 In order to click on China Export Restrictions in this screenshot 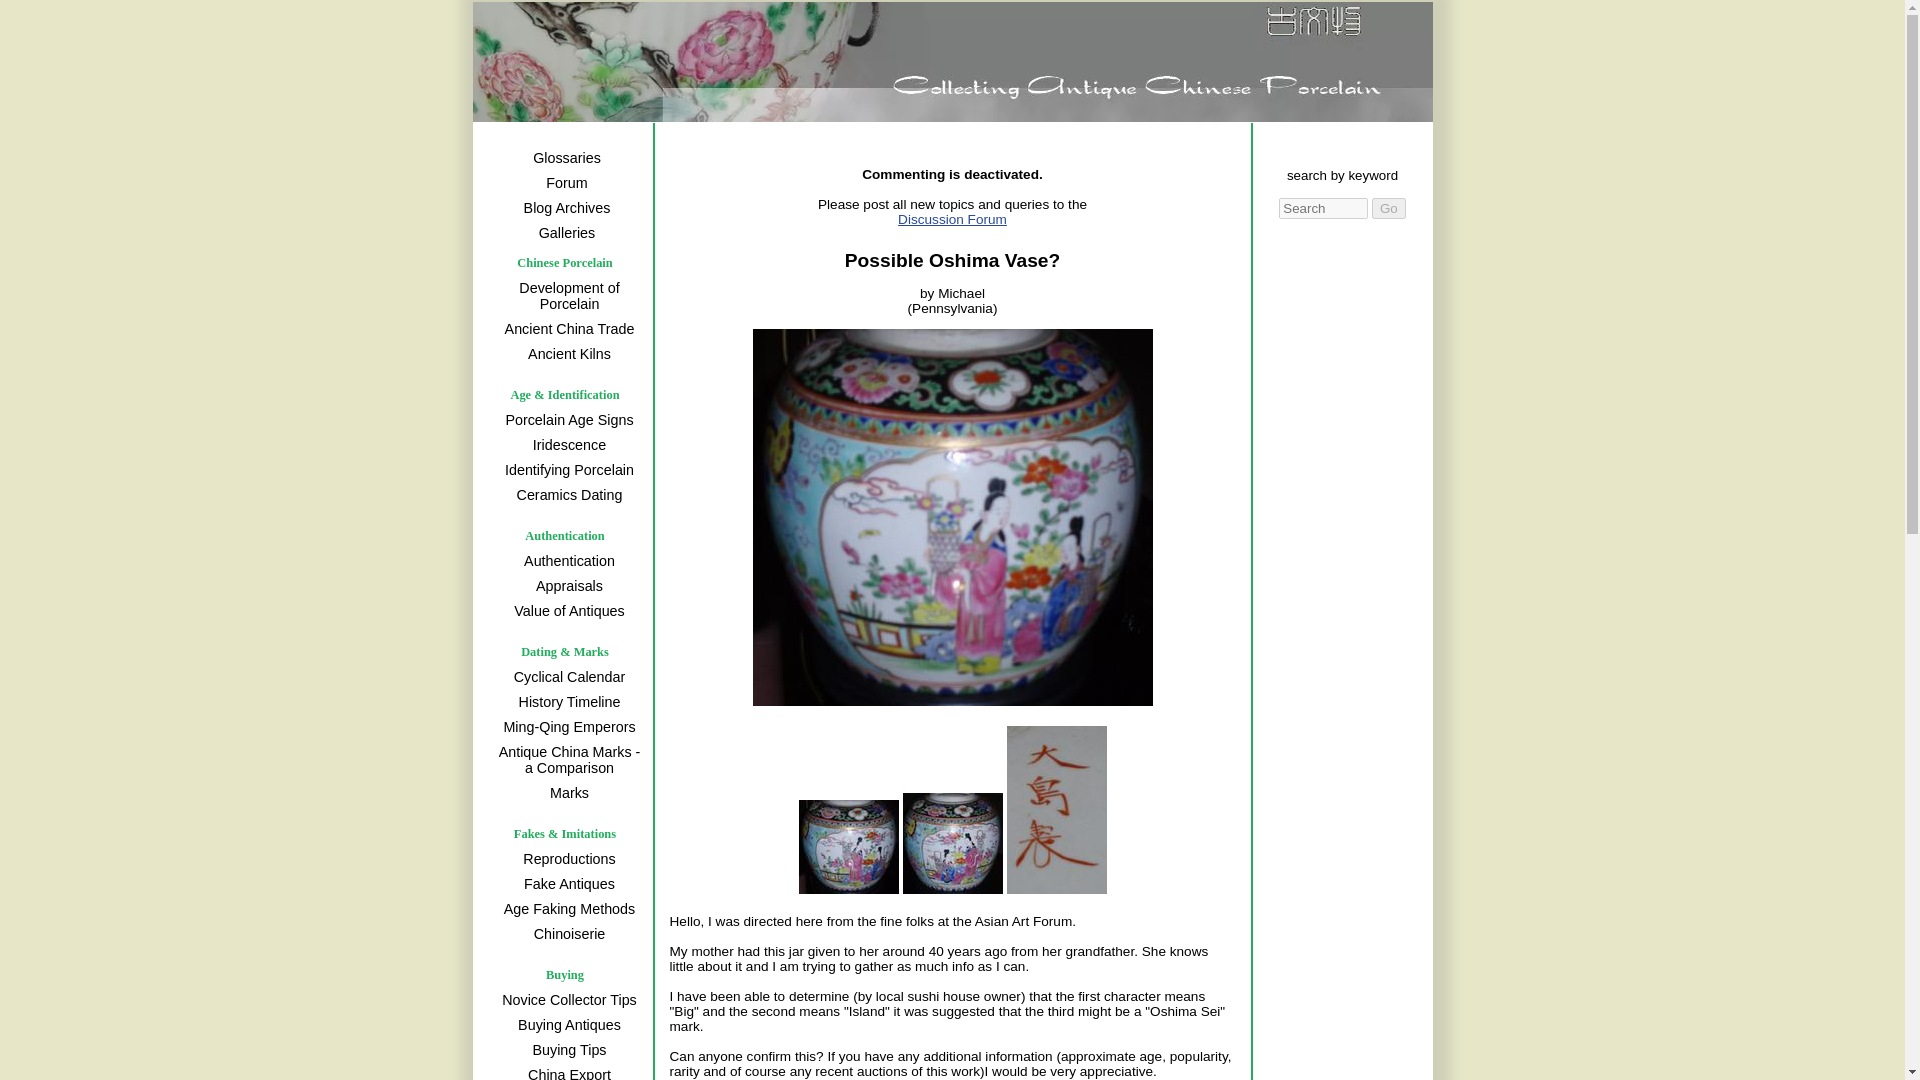, I will do `click(566, 1072)`.